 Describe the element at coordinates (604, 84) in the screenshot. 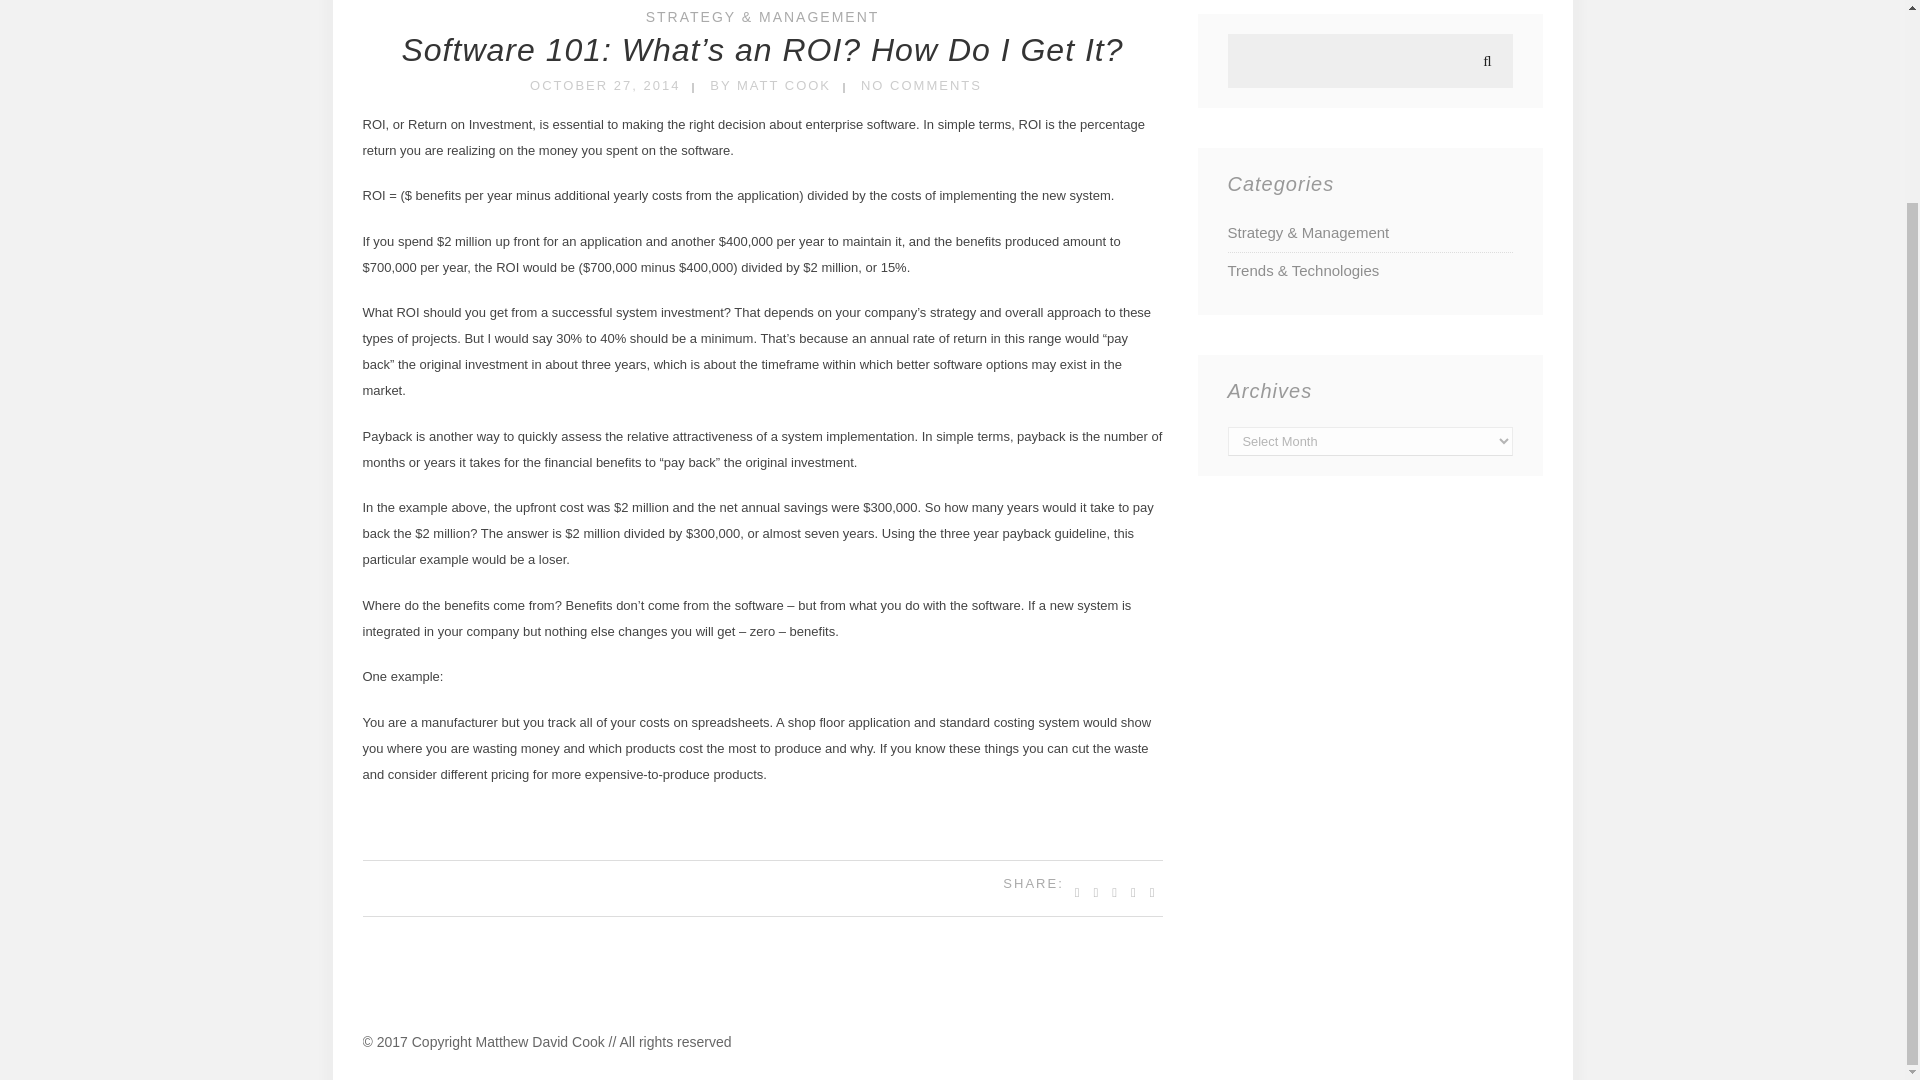

I see `OCTOBER 27, 2014` at that location.